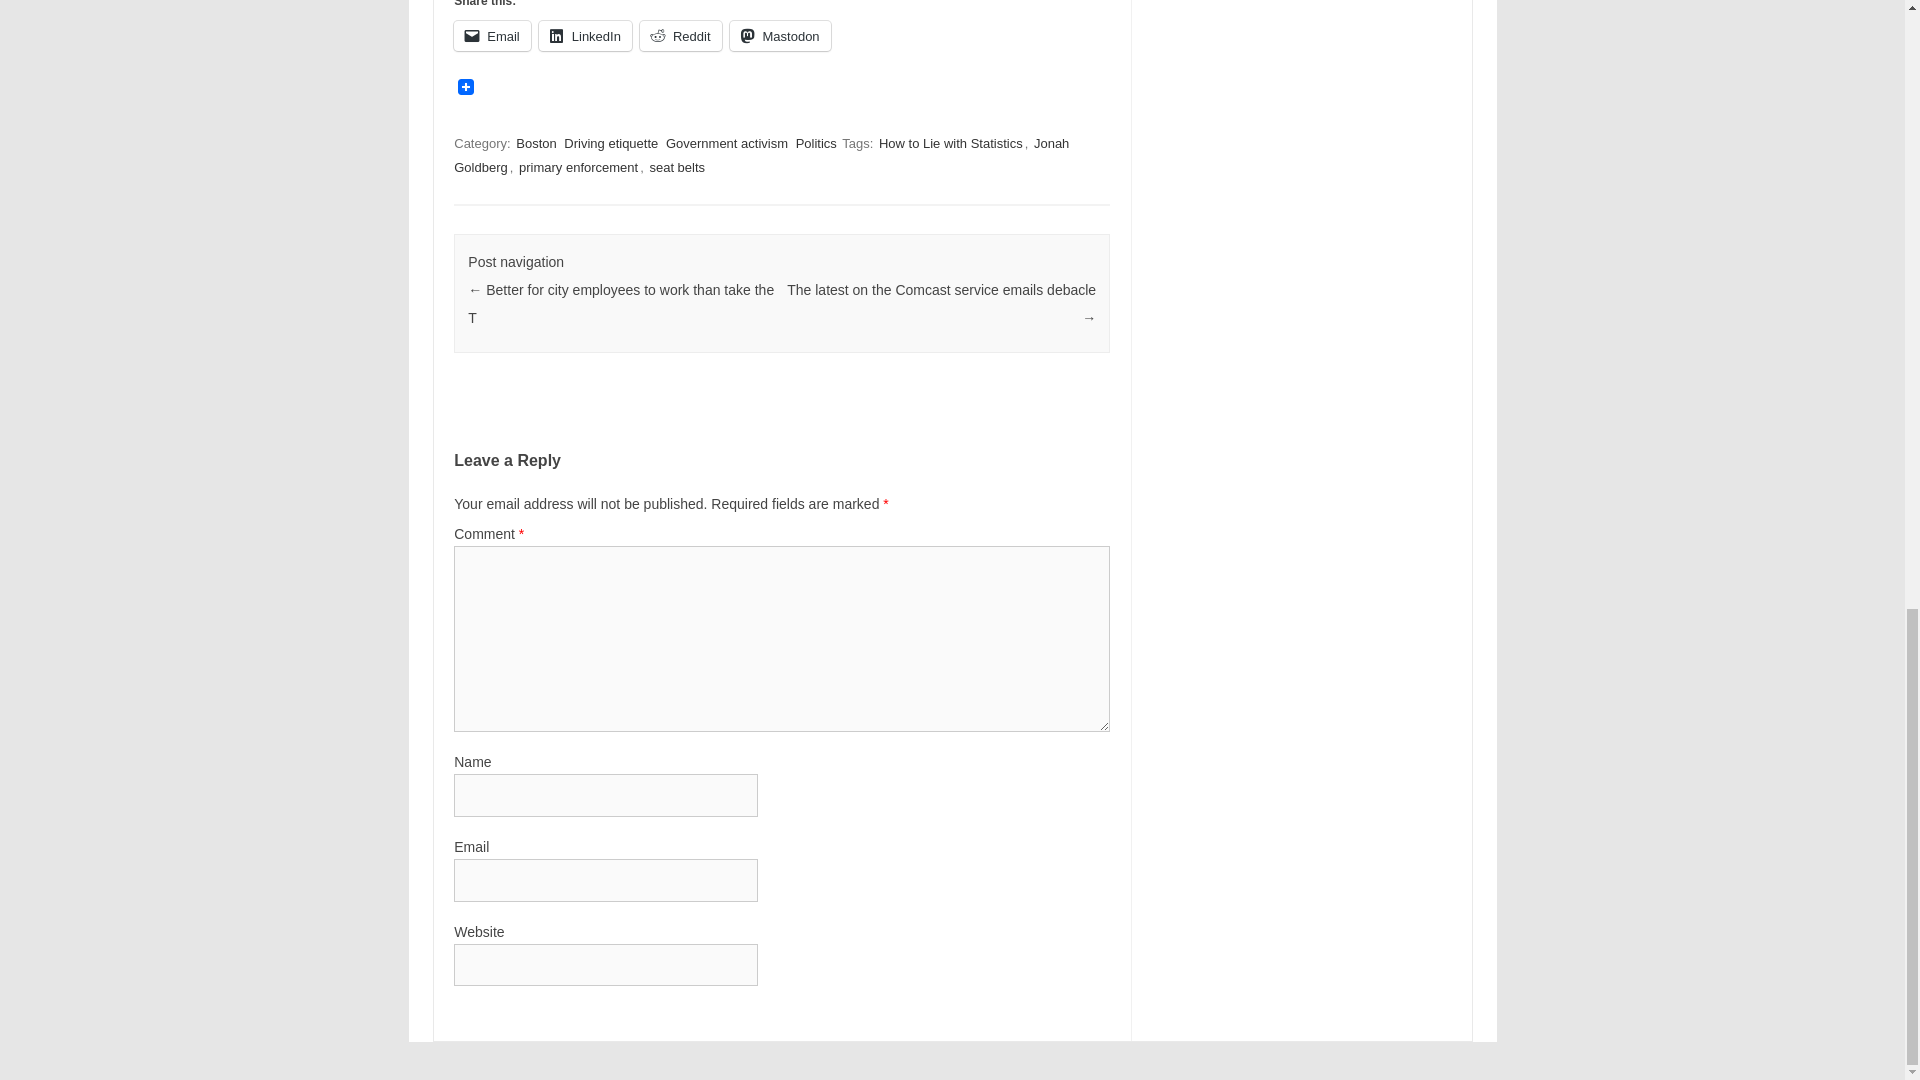 Image resolution: width=1920 pixels, height=1080 pixels. Describe the element at coordinates (536, 143) in the screenshot. I see `Boston` at that location.